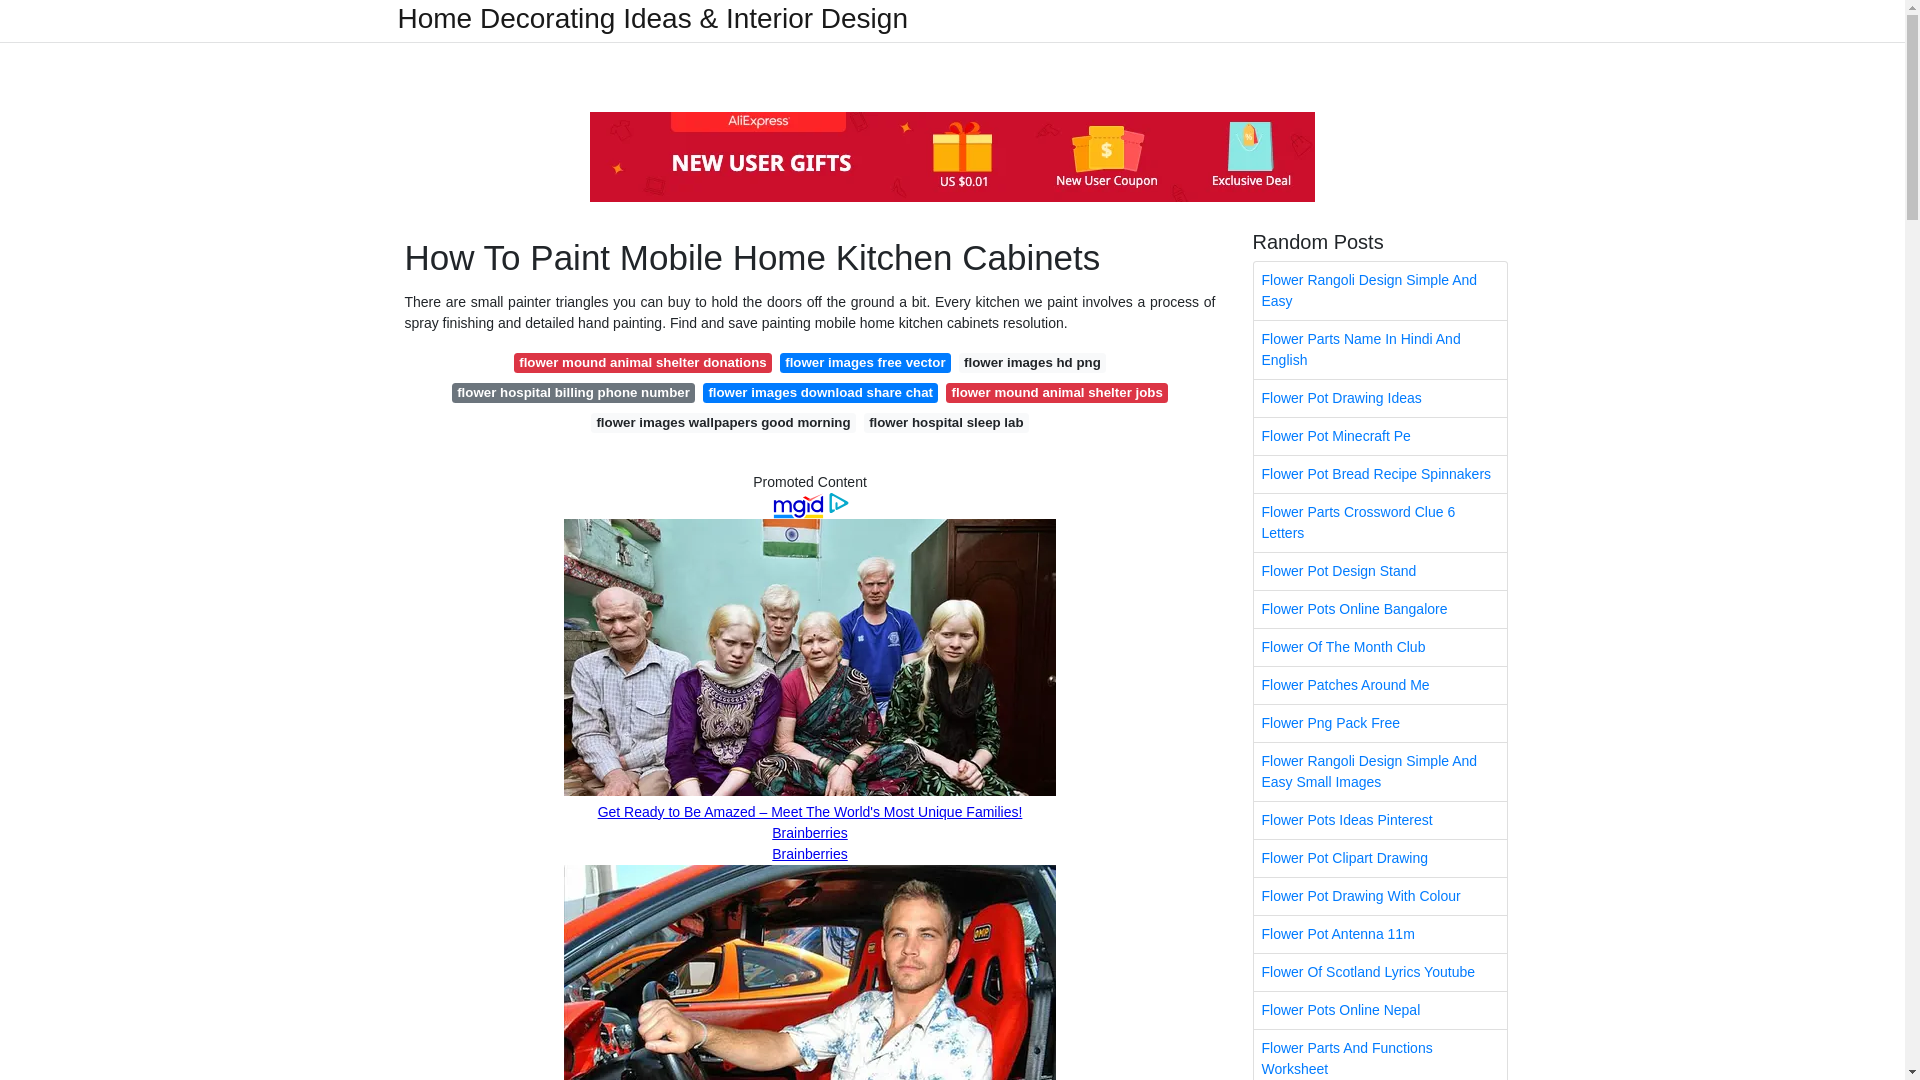  What do you see at coordinates (946, 422) in the screenshot?
I see `flower hospital sleep lab` at bounding box center [946, 422].